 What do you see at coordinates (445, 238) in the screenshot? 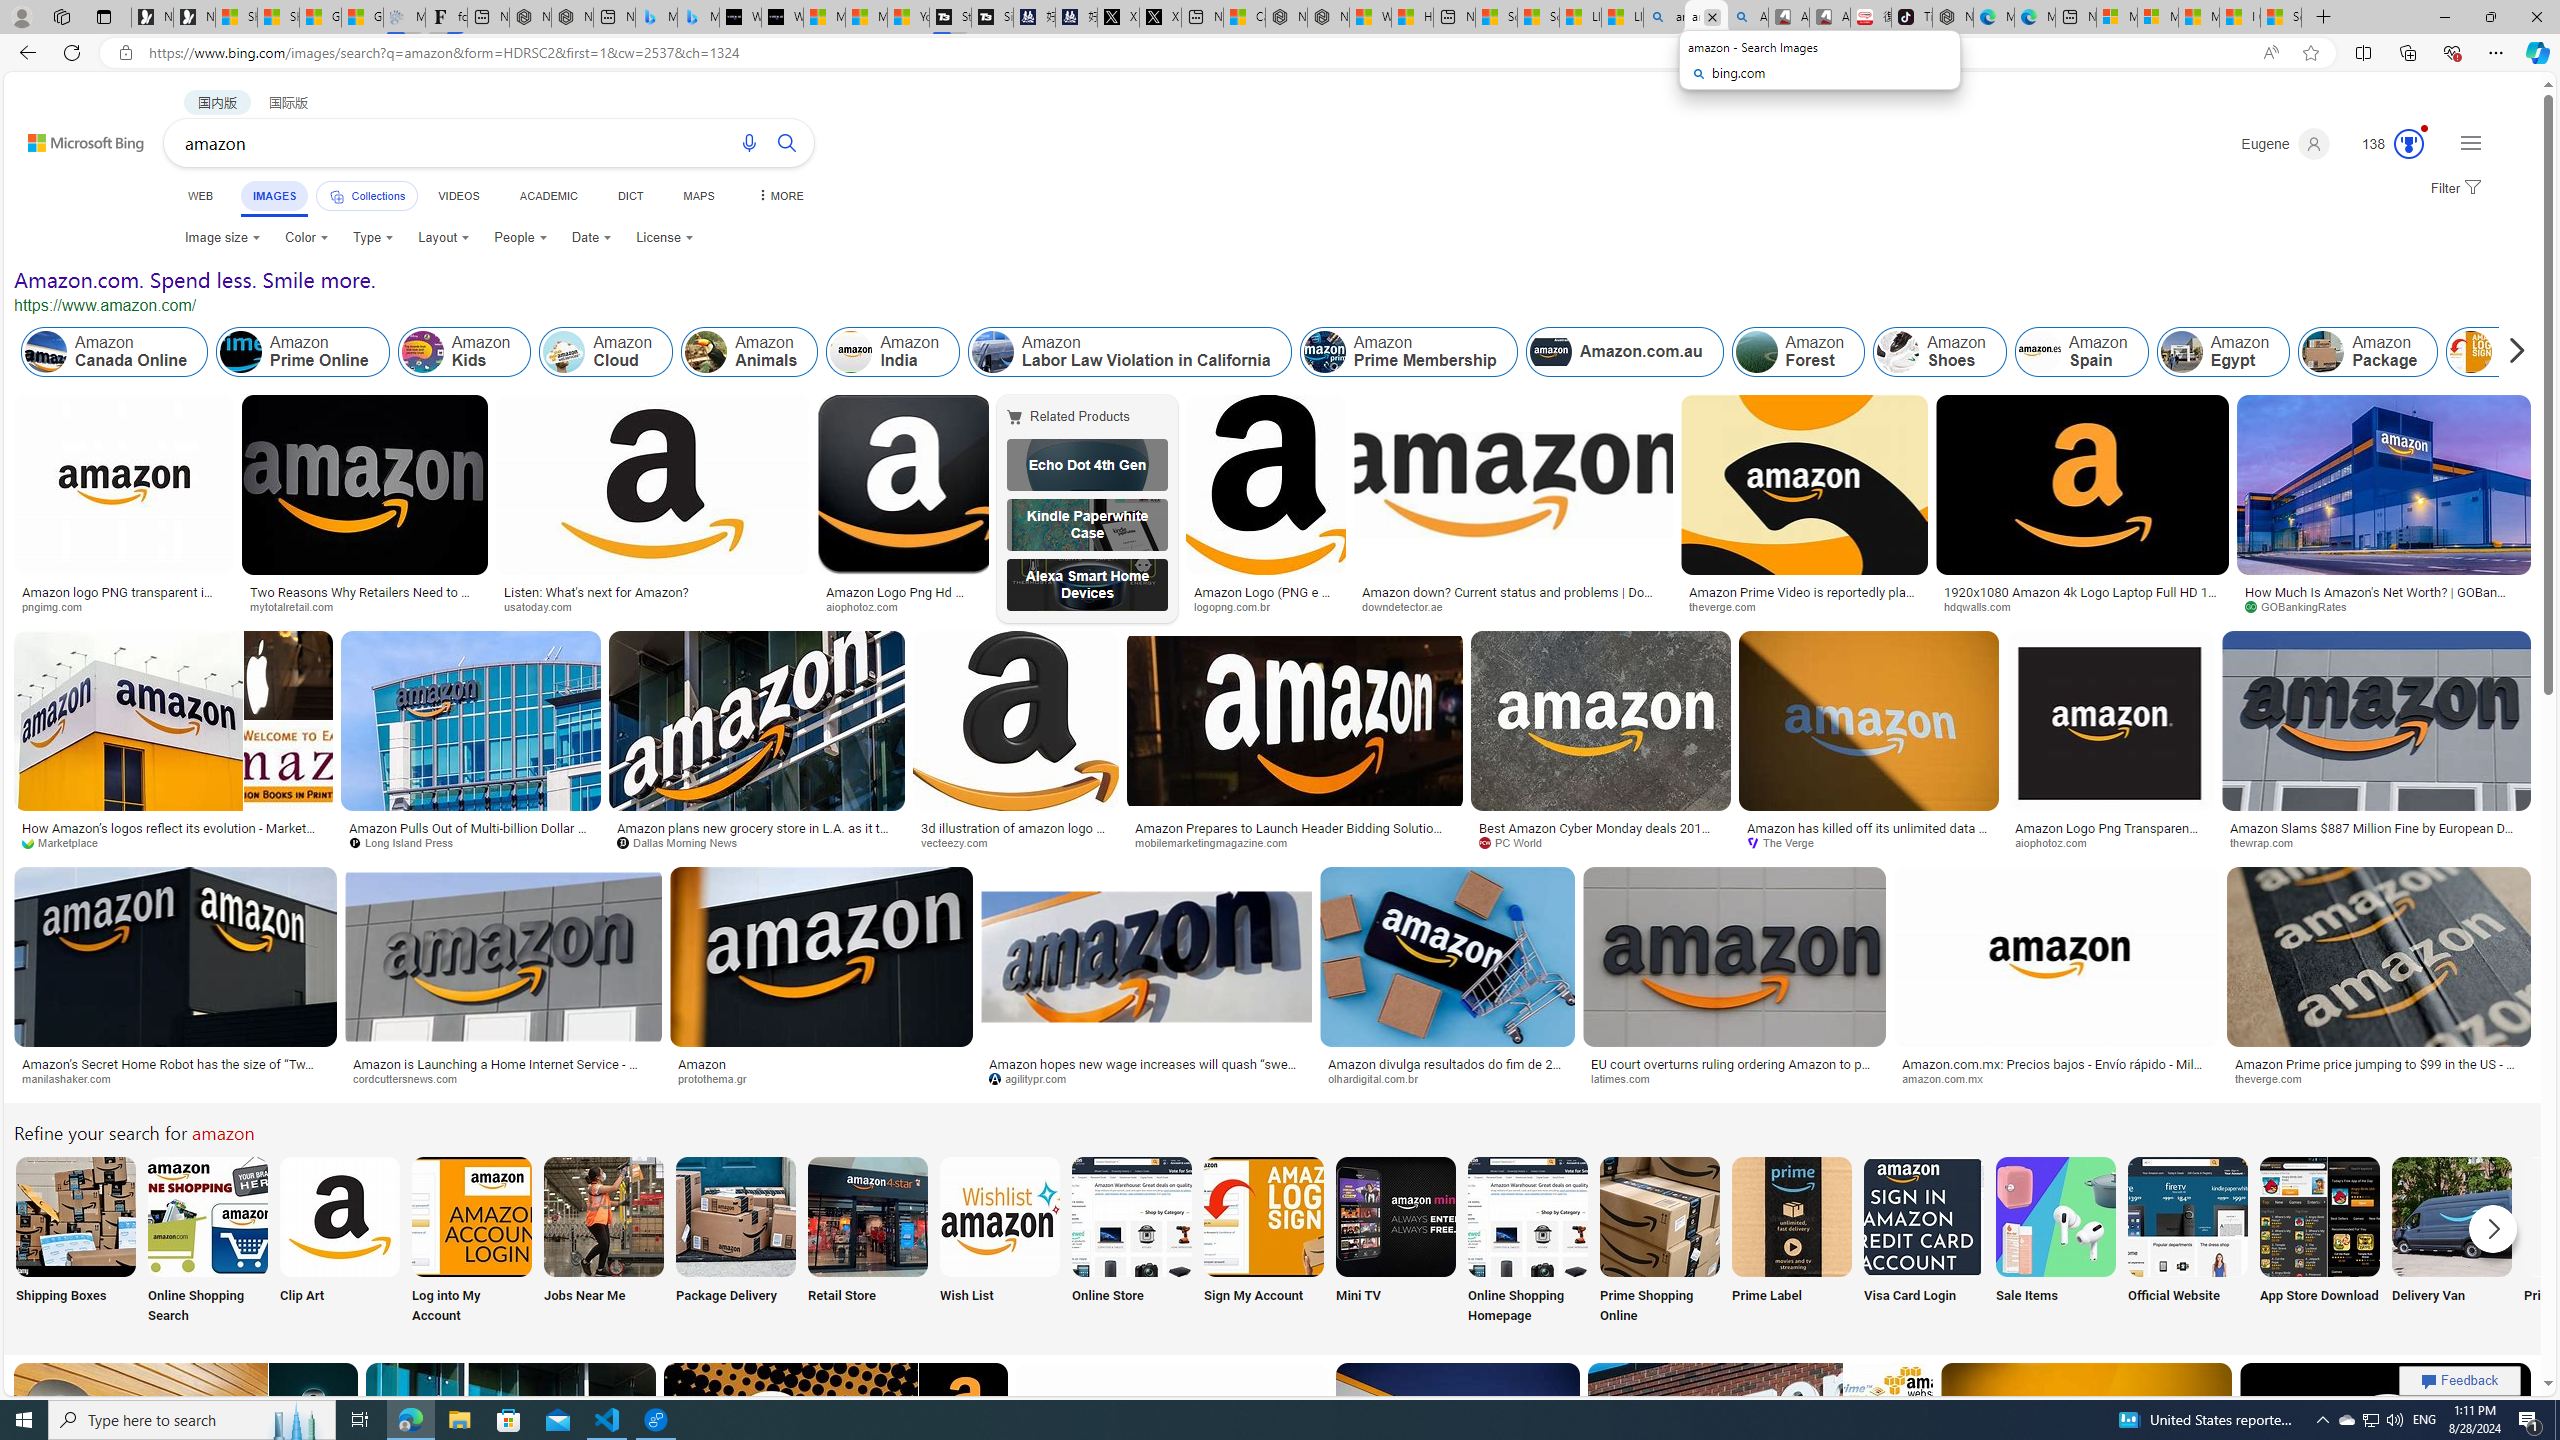
I see `Layout` at bounding box center [445, 238].